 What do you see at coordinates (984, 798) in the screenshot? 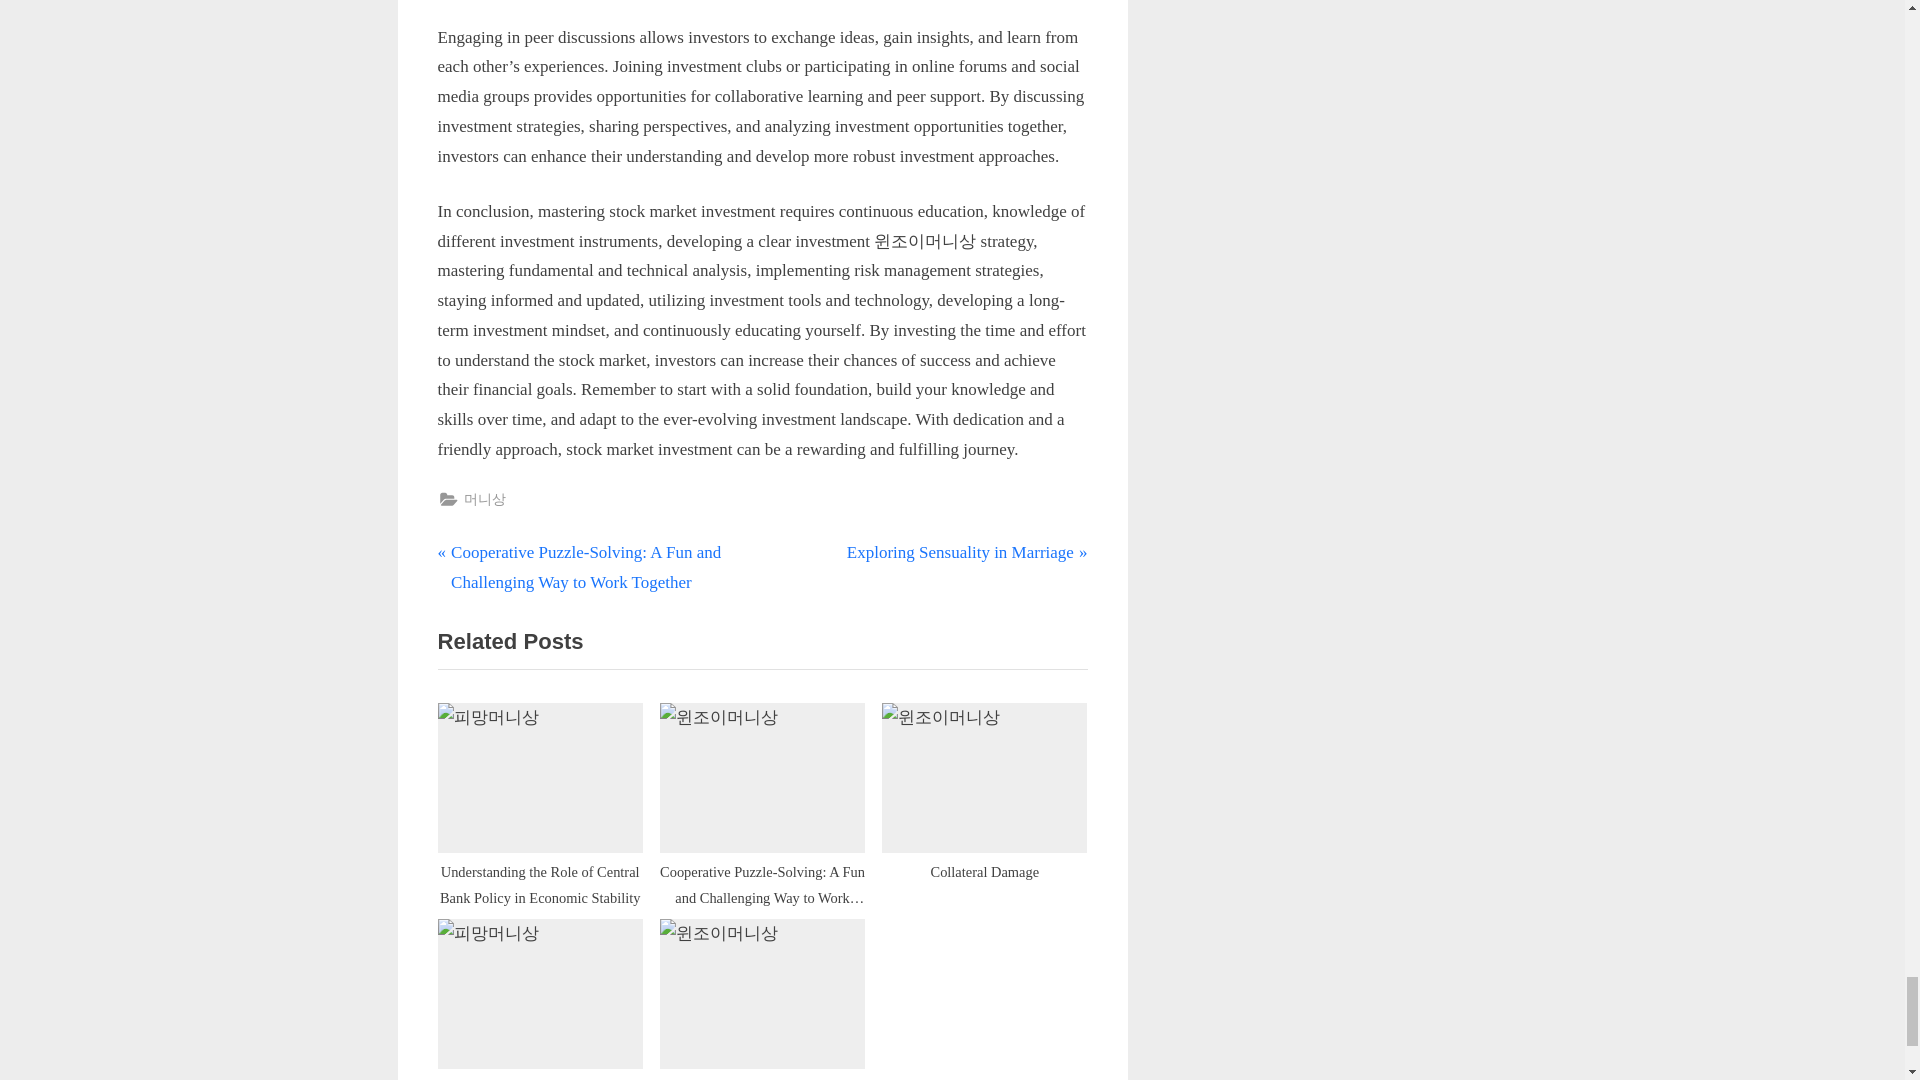
I see `Collateral Damage` at bounding box center [984, 798].